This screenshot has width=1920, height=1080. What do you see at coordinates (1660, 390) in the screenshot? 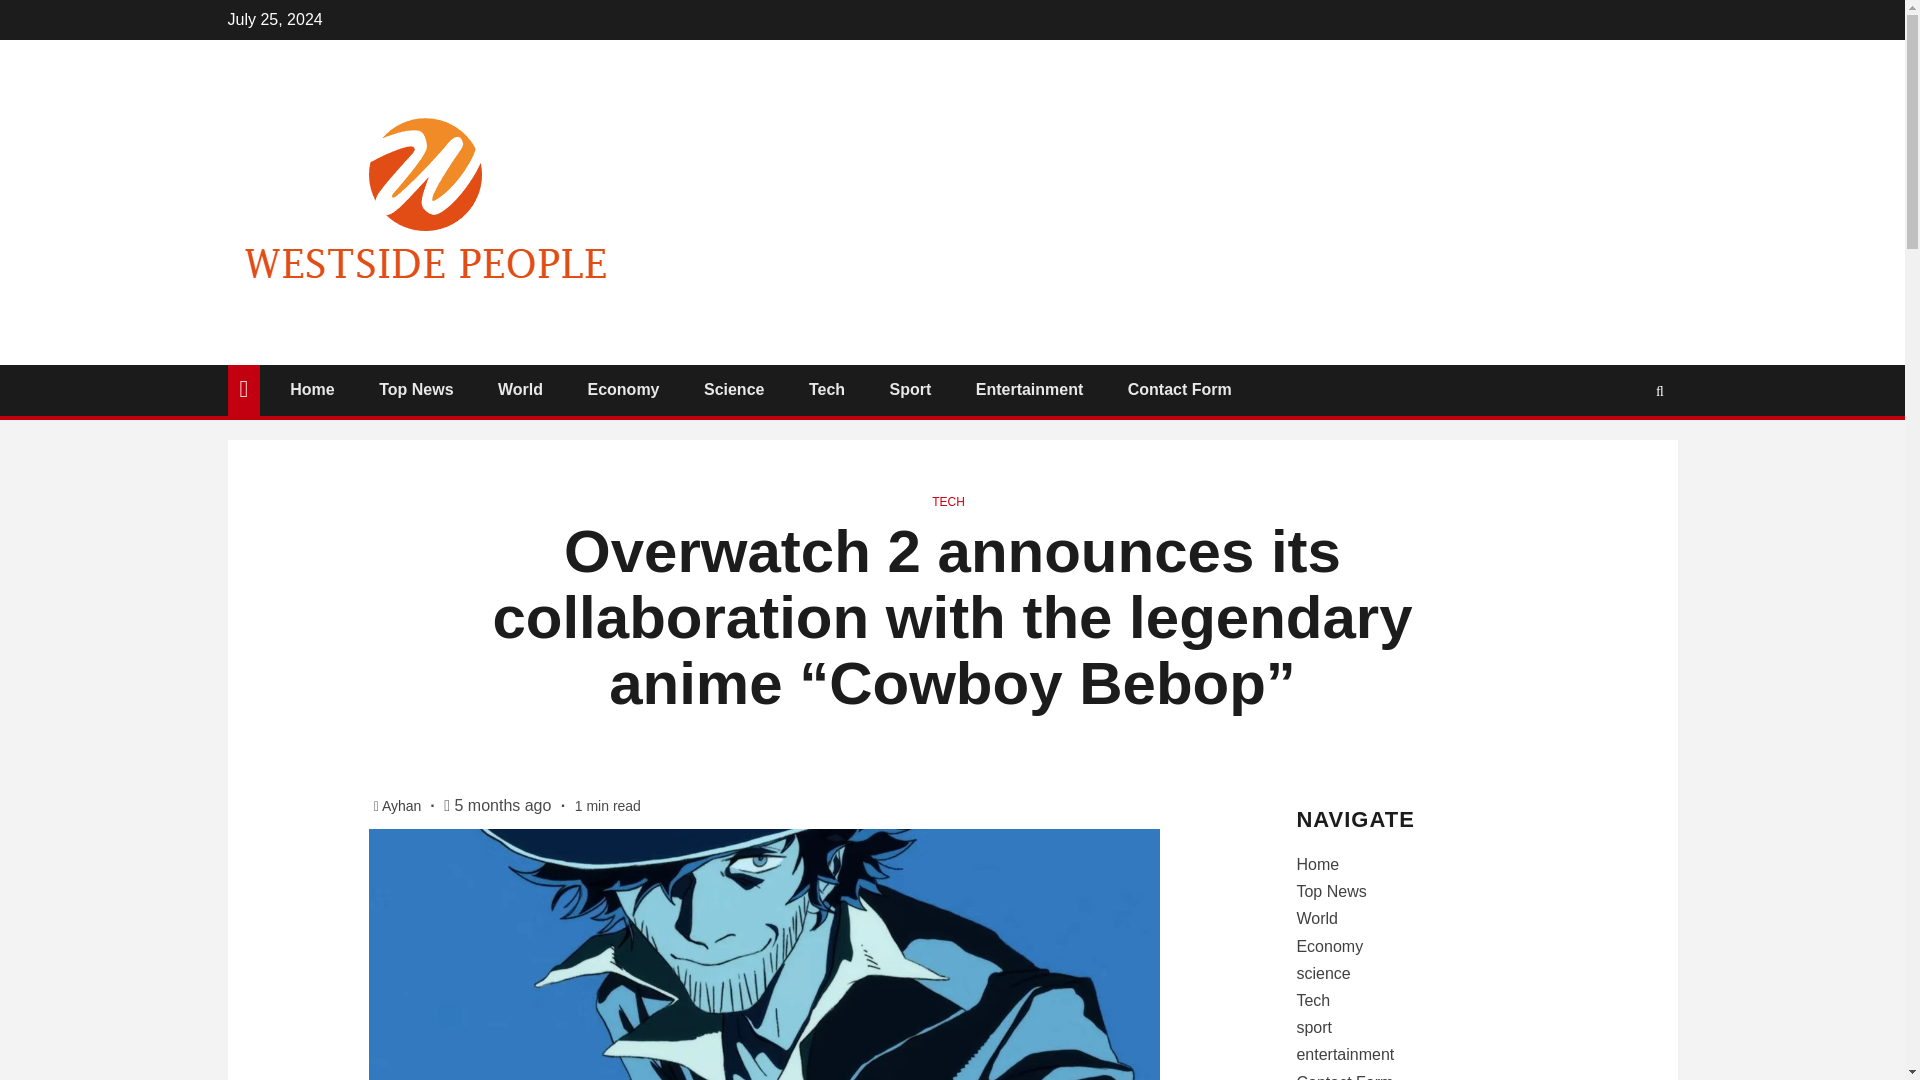
I see `Search` at bounding box center [1660, 390].